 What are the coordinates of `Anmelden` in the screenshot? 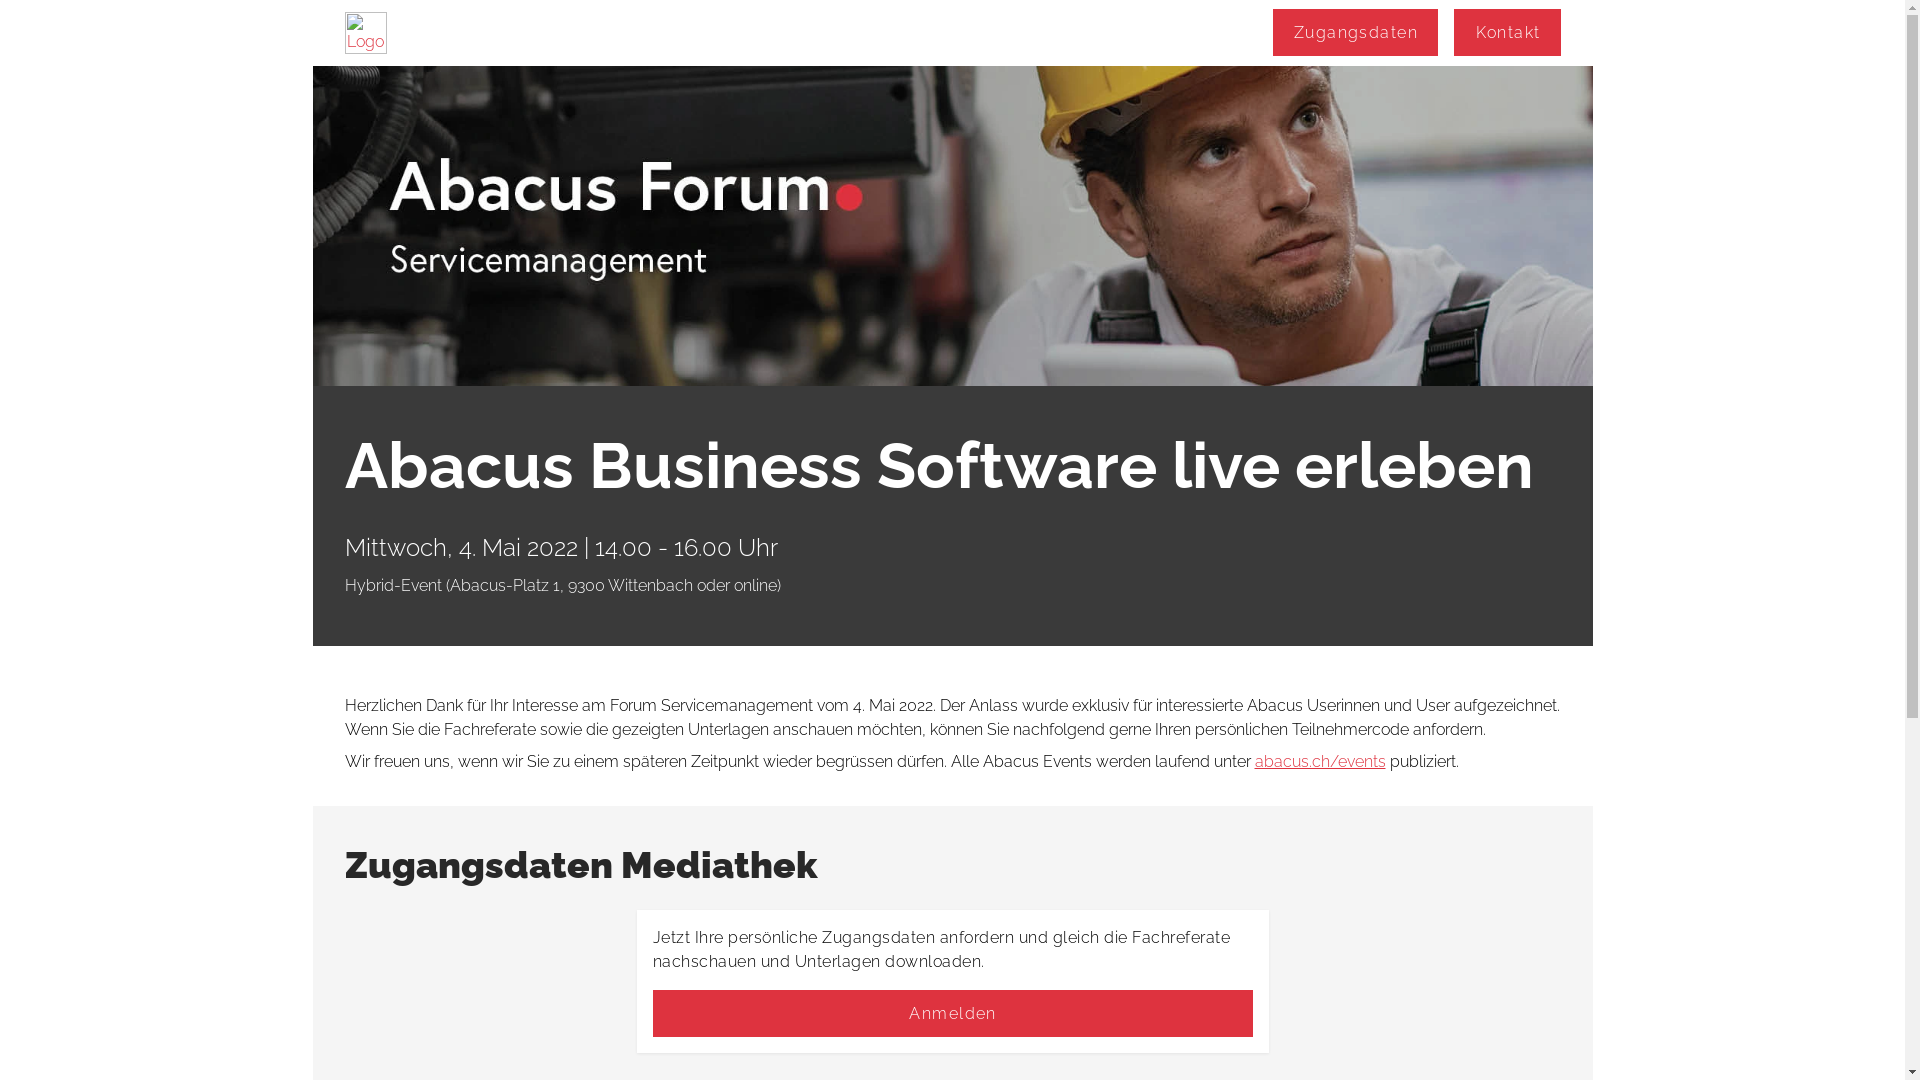 It's located at (952, 1014).